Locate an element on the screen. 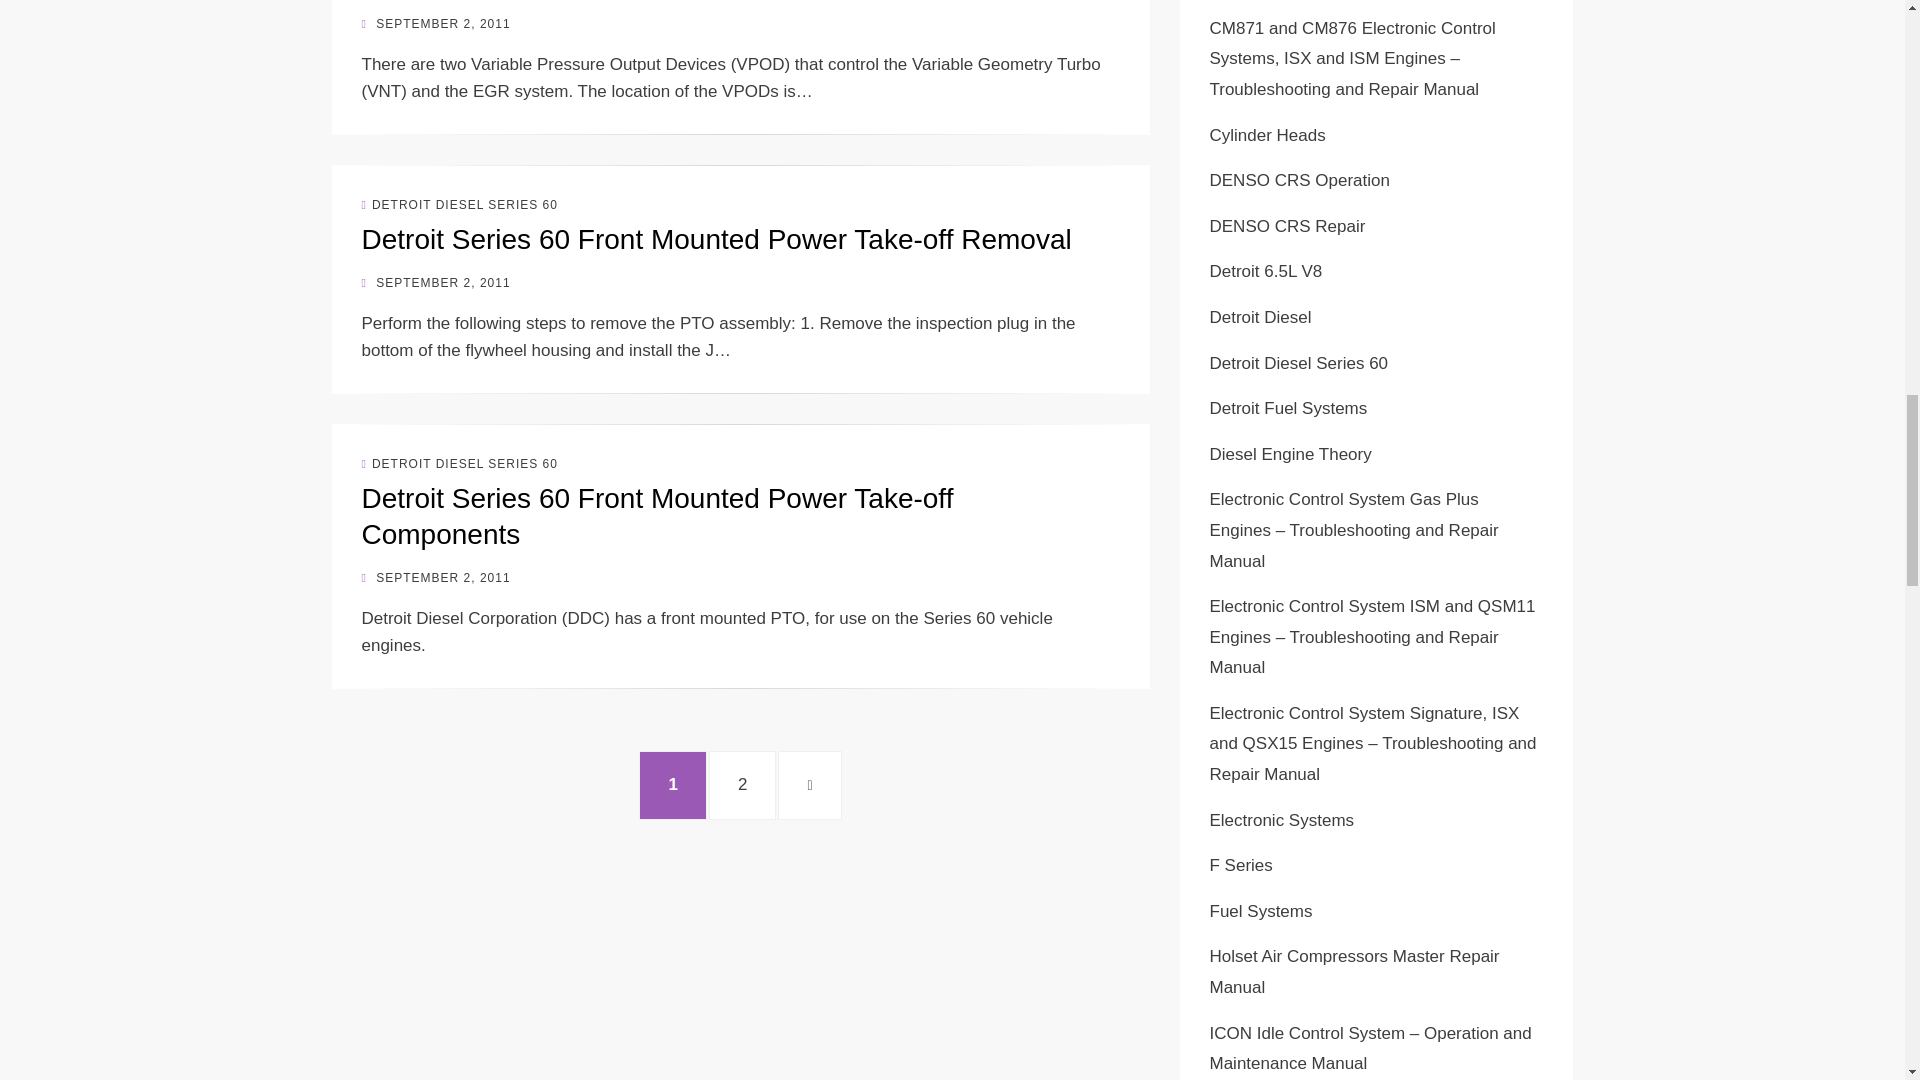  Detroit Series 60 Front Mounted Power Take-off Removal is located at coordinates (658, 516).